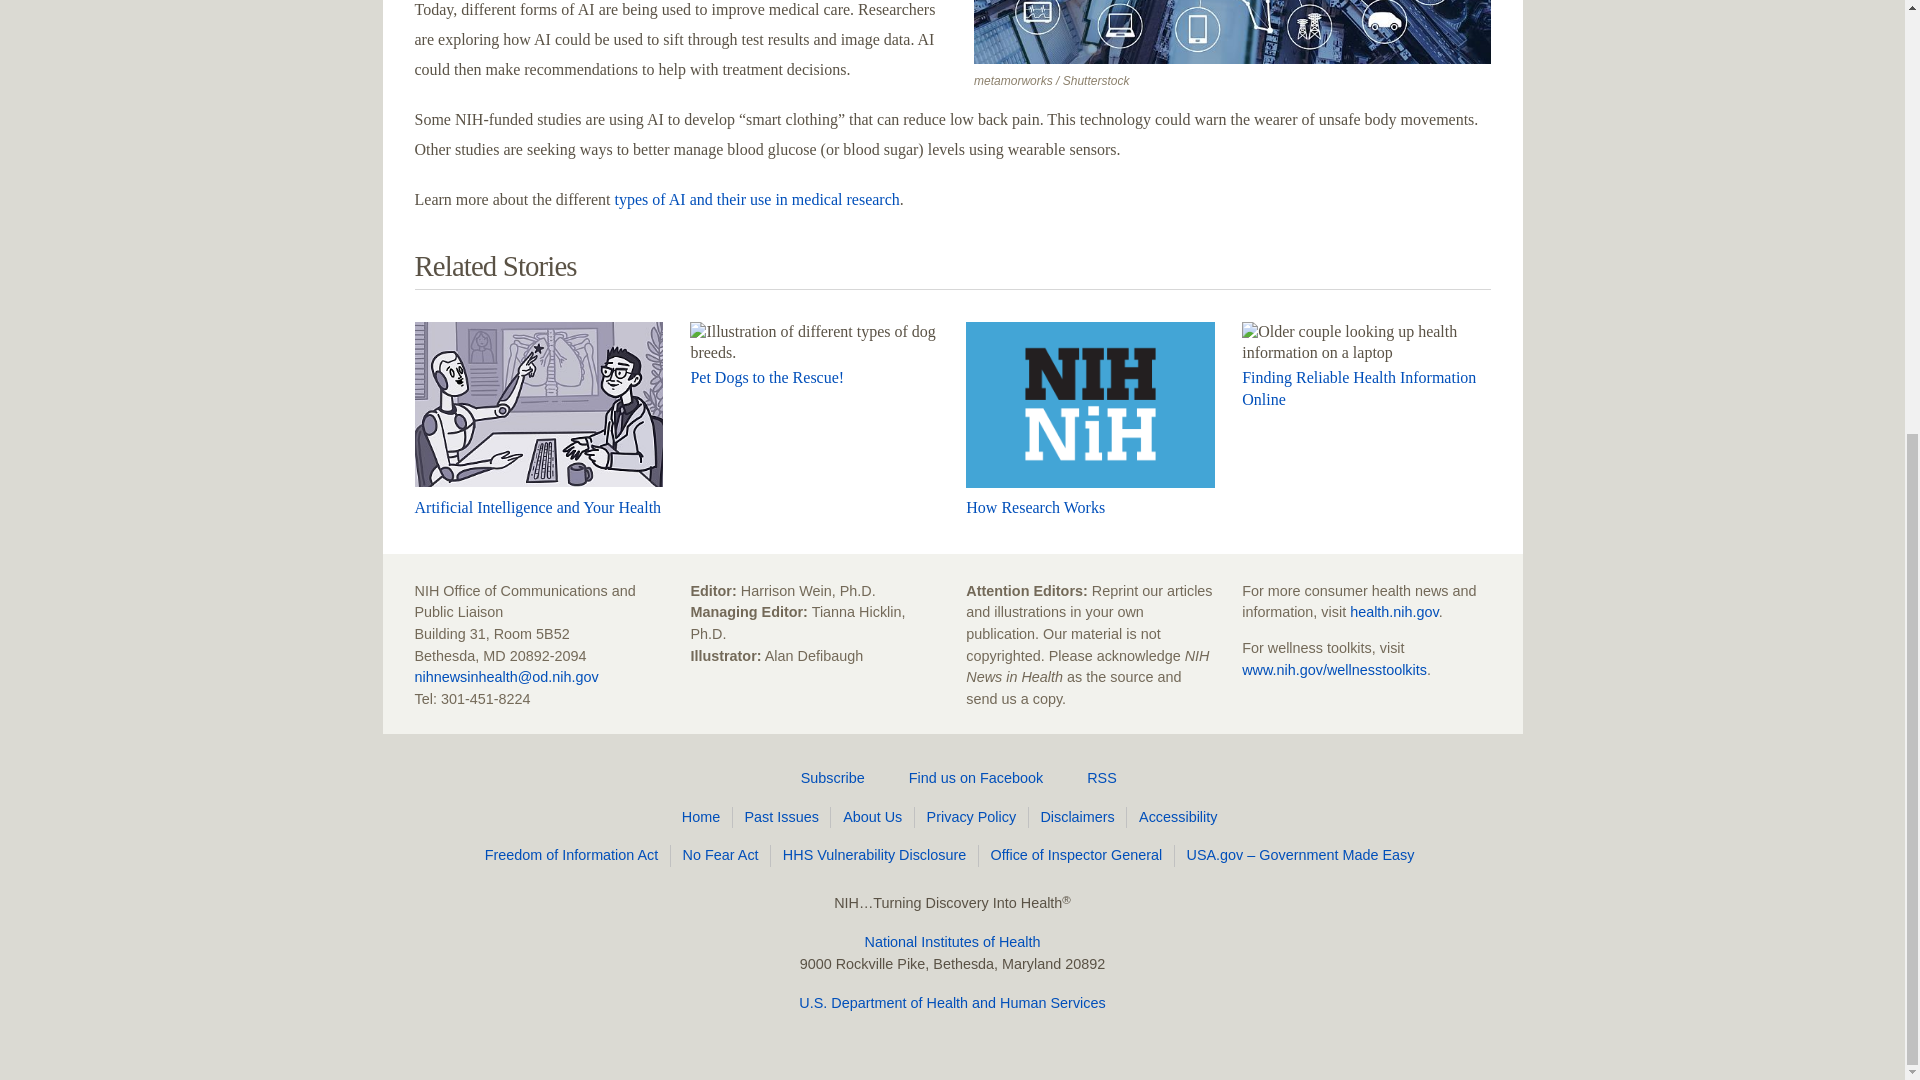 Image resolution: width=1920 pixels, height=1080 pixels. Describe the element at coordinates (1080, 856) in the screenshot. I see `Office of Inspector General` at that location.